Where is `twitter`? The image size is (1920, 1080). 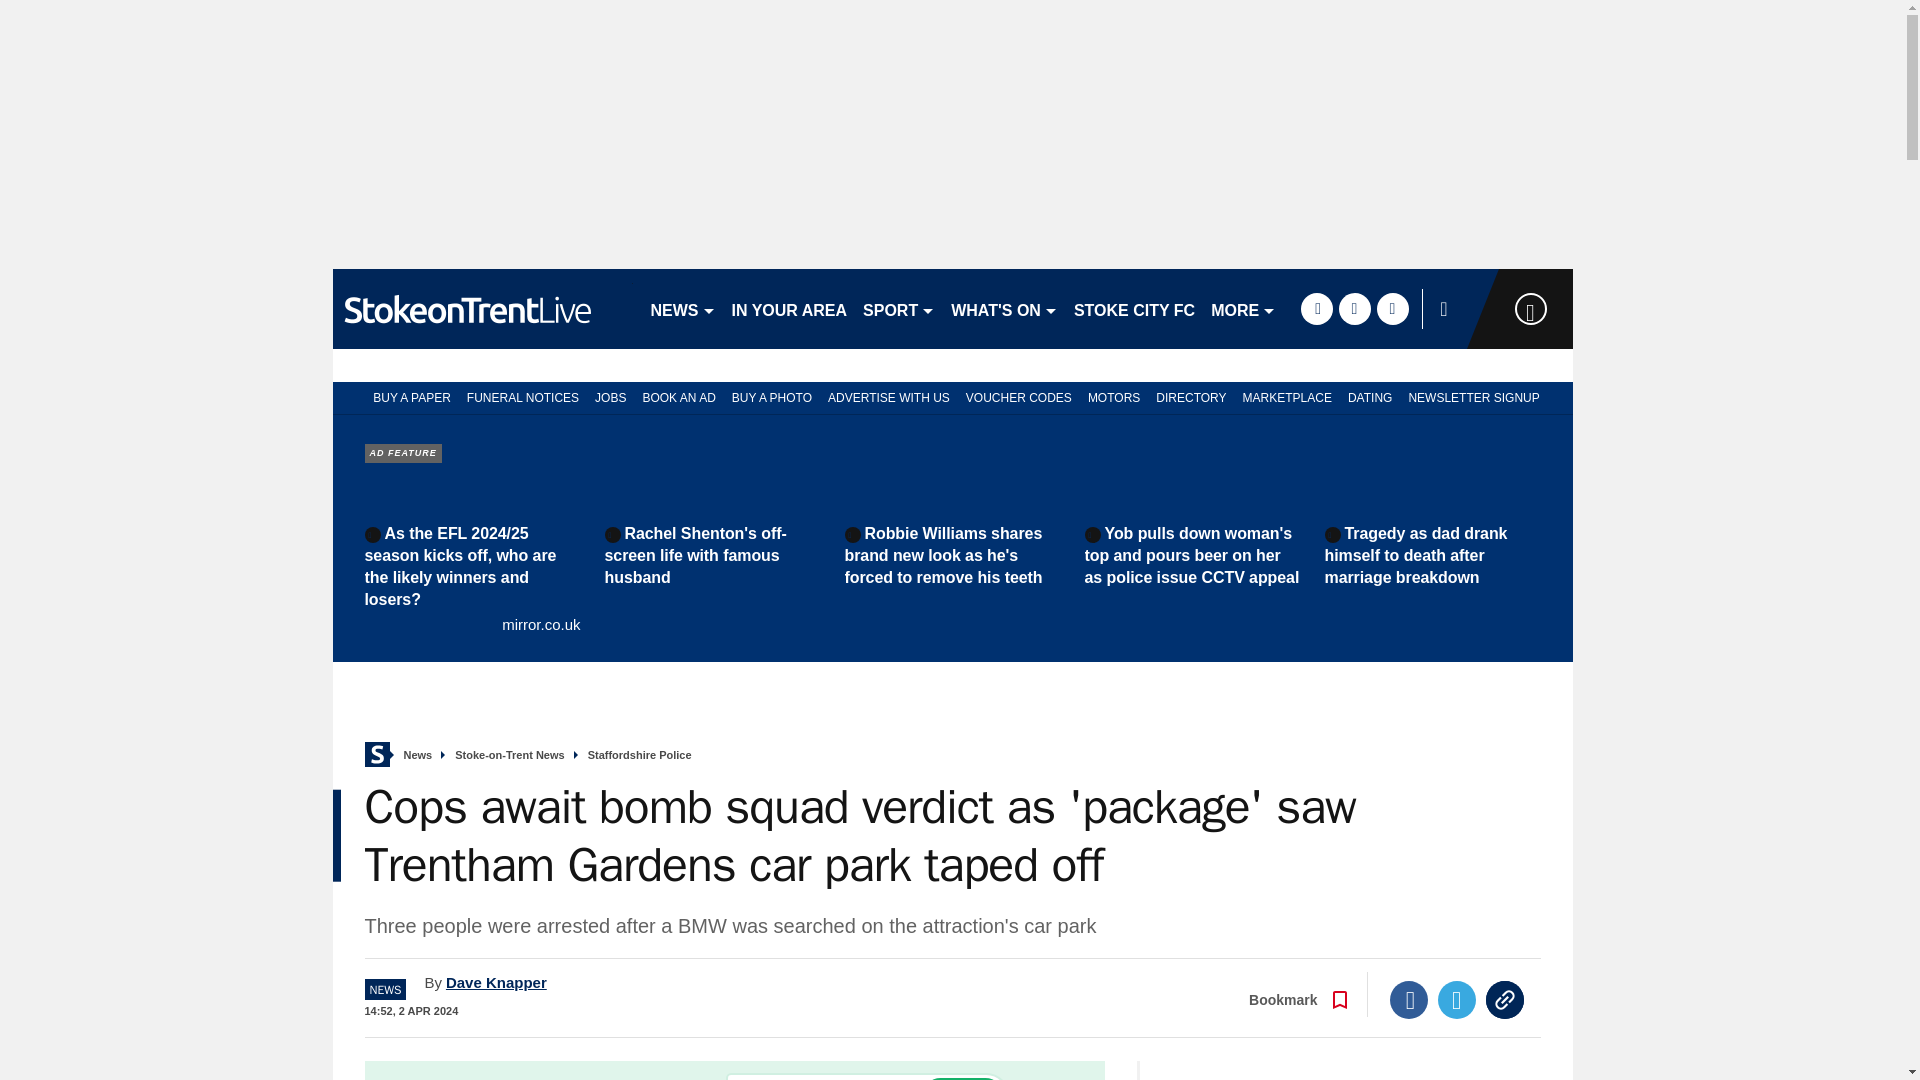 twitter is located at coordinates (1354, 308).